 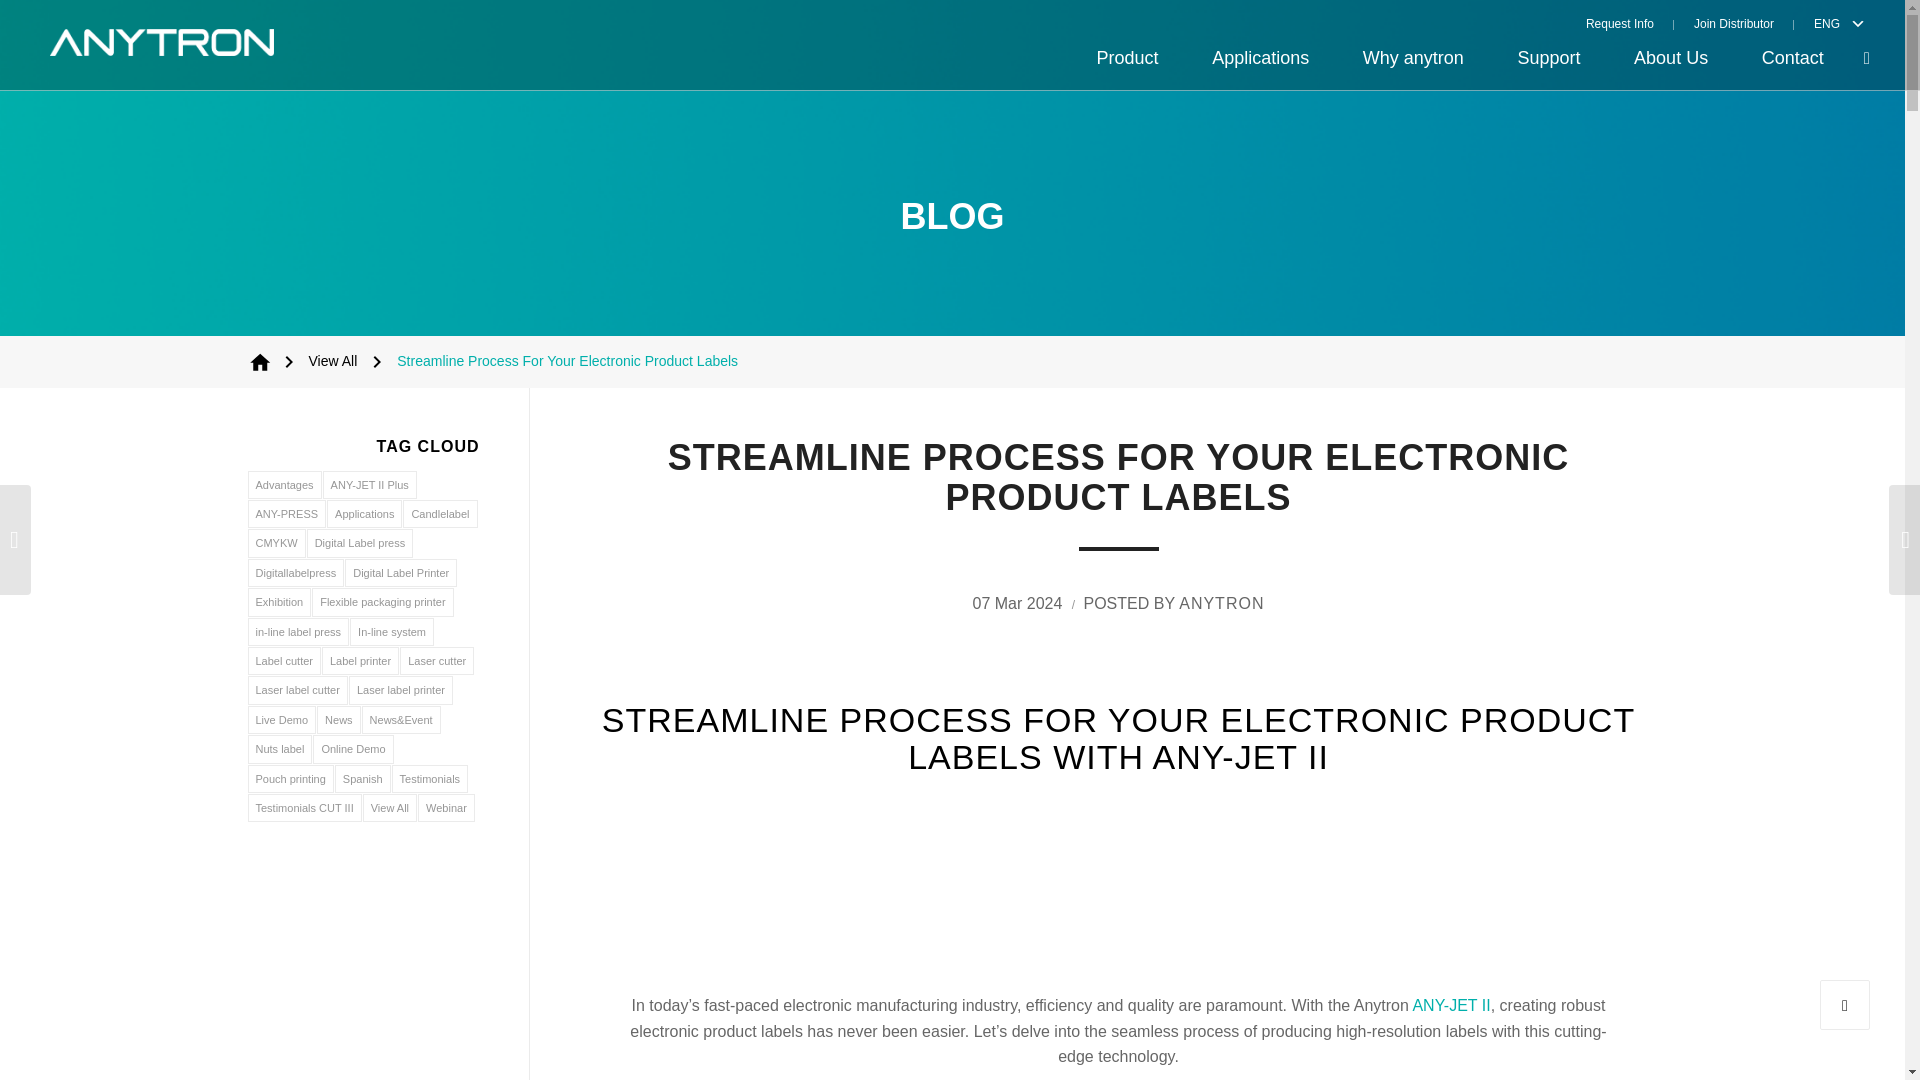 What do you see at coordinates (1845, 1004) in the screenshot?
I see `Scroll to top` at bounding box center [1845, 1004].